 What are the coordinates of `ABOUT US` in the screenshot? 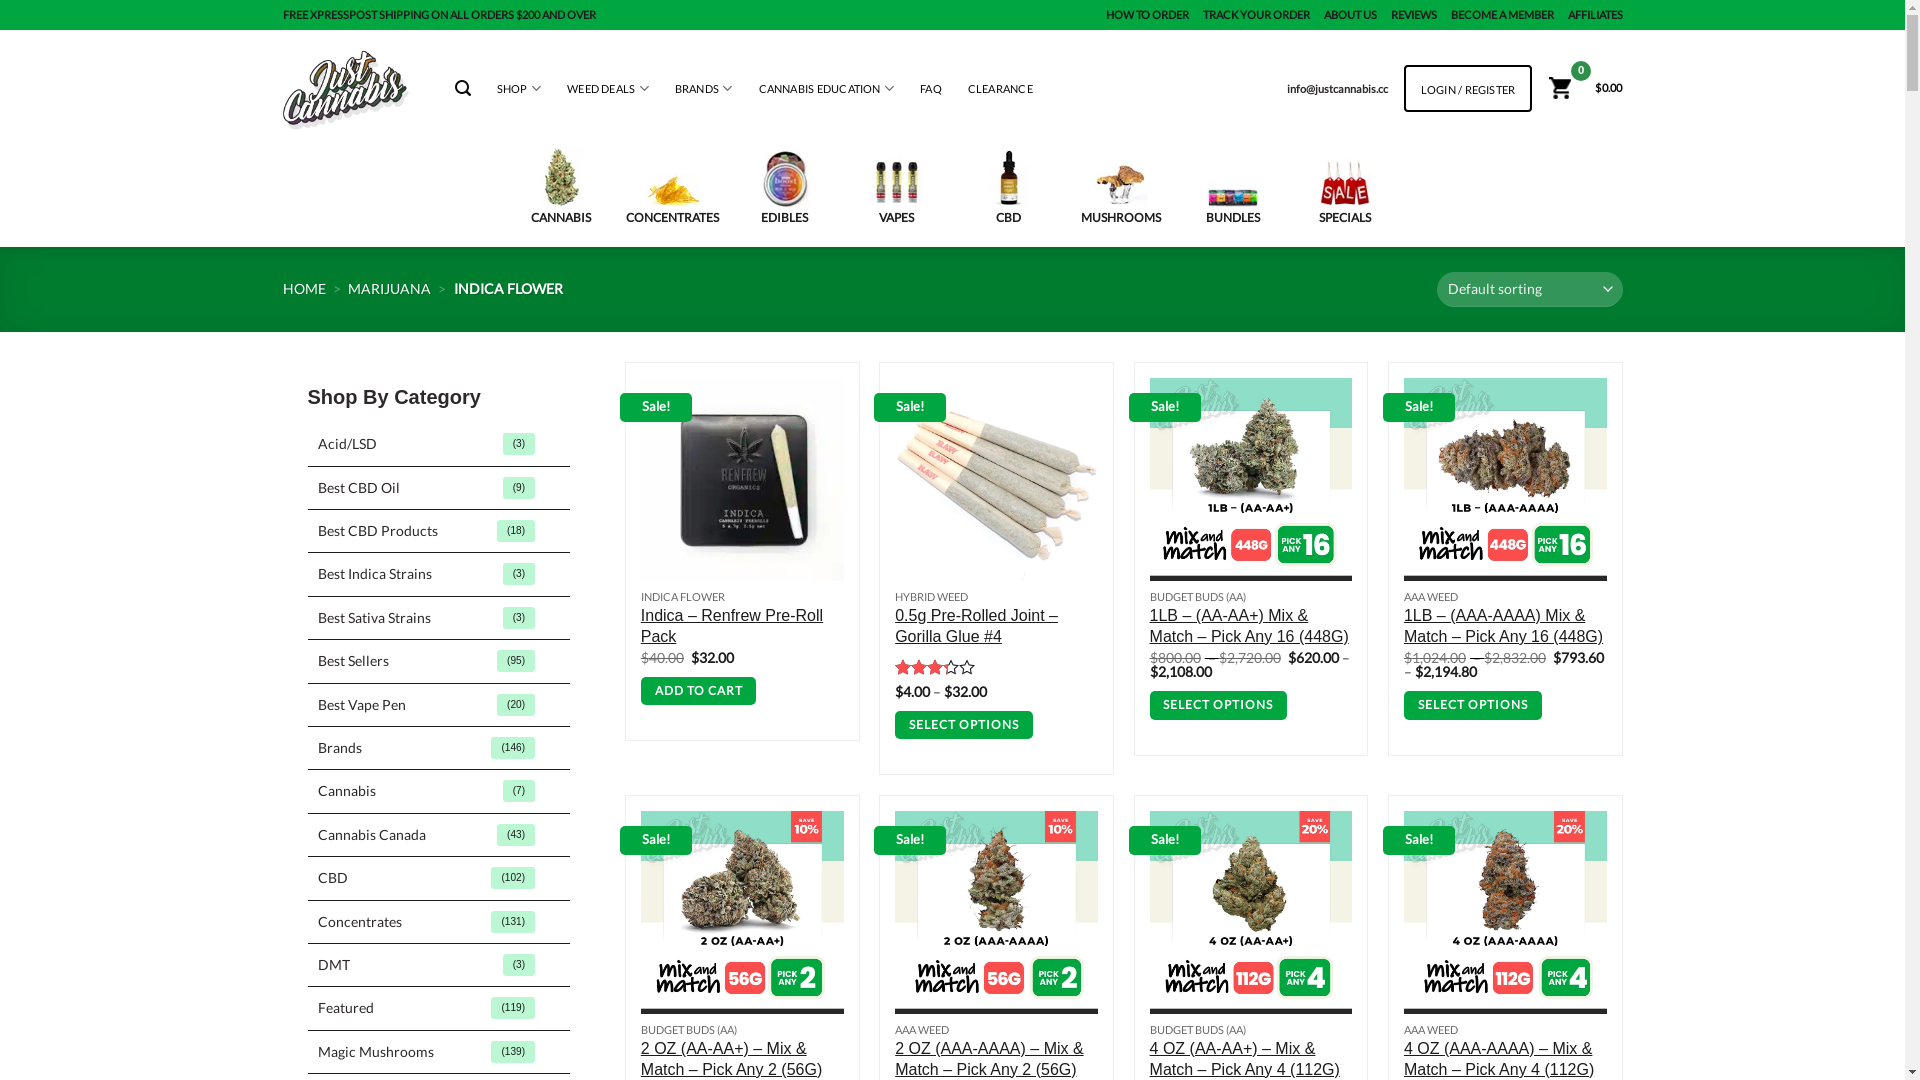 It's located at (1350, 15).